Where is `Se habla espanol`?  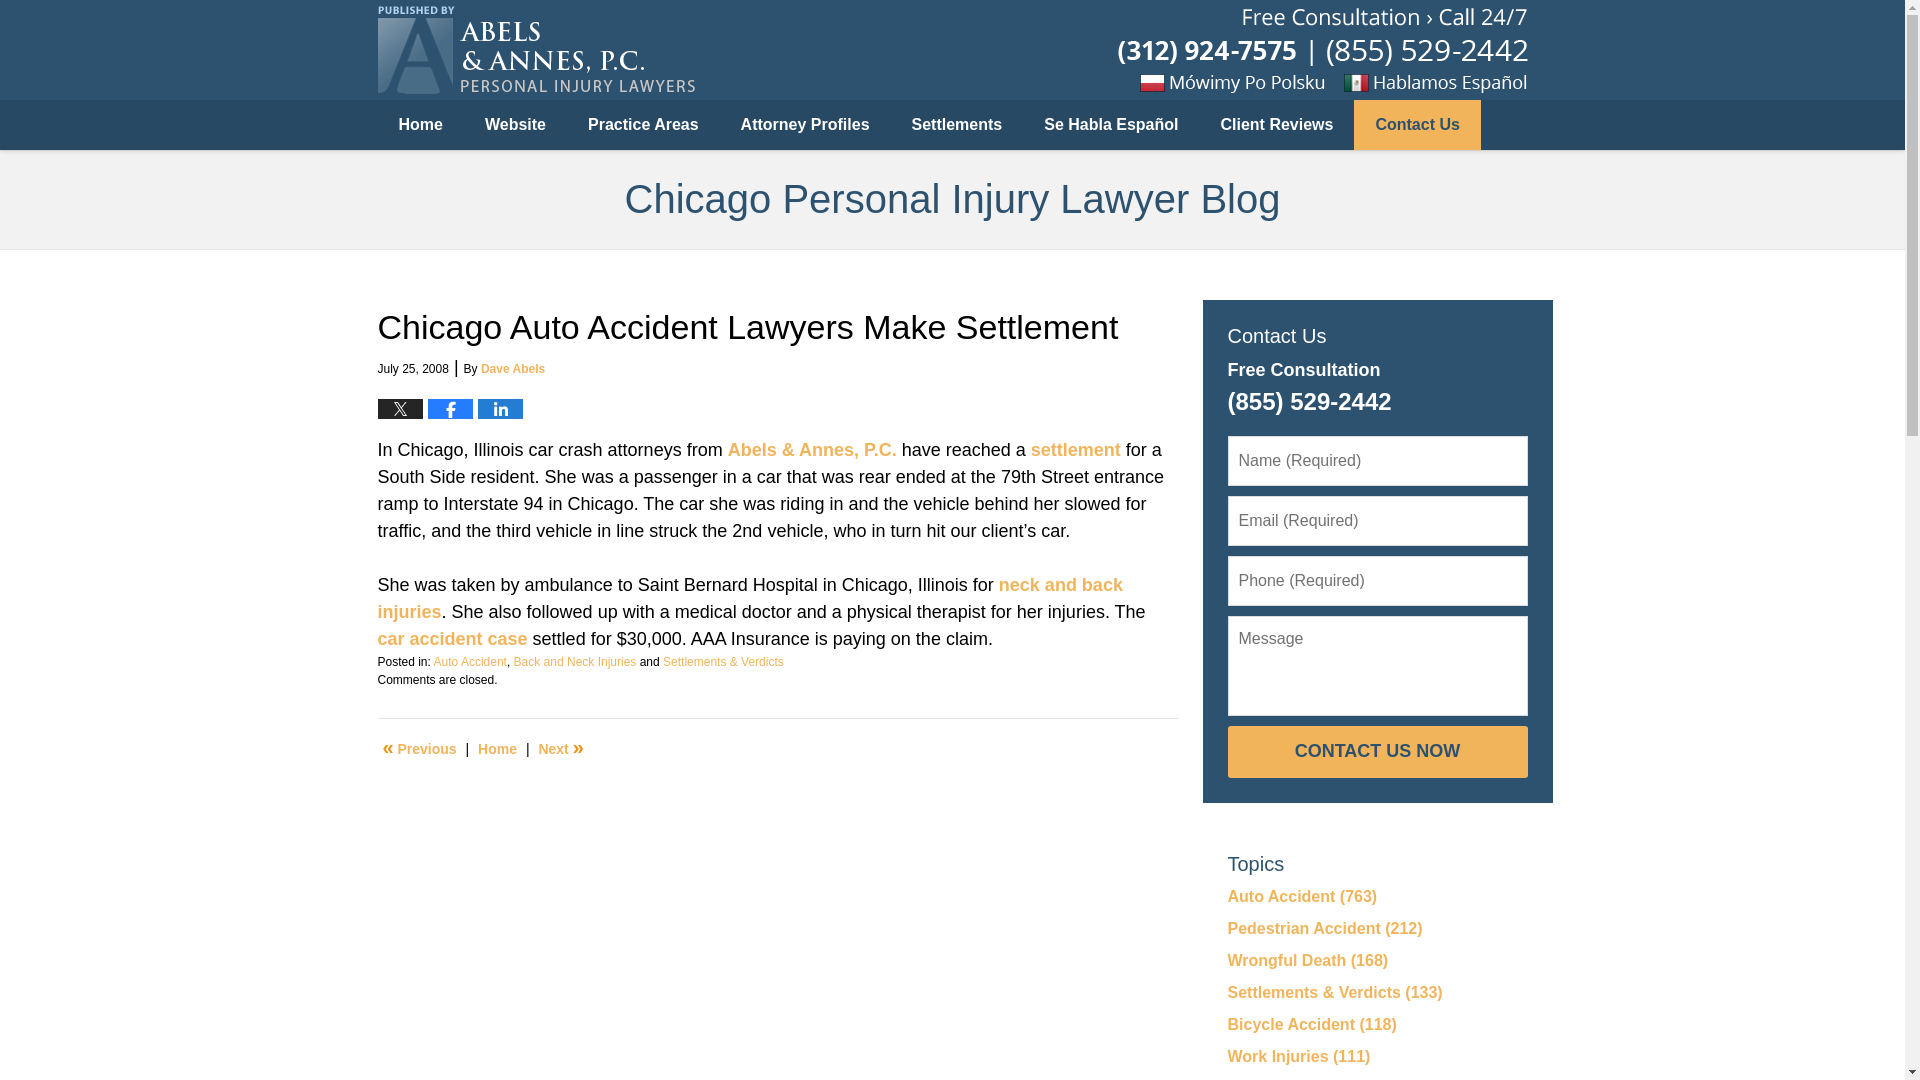 Se habla espanol is located at coordinates (1476, 82).